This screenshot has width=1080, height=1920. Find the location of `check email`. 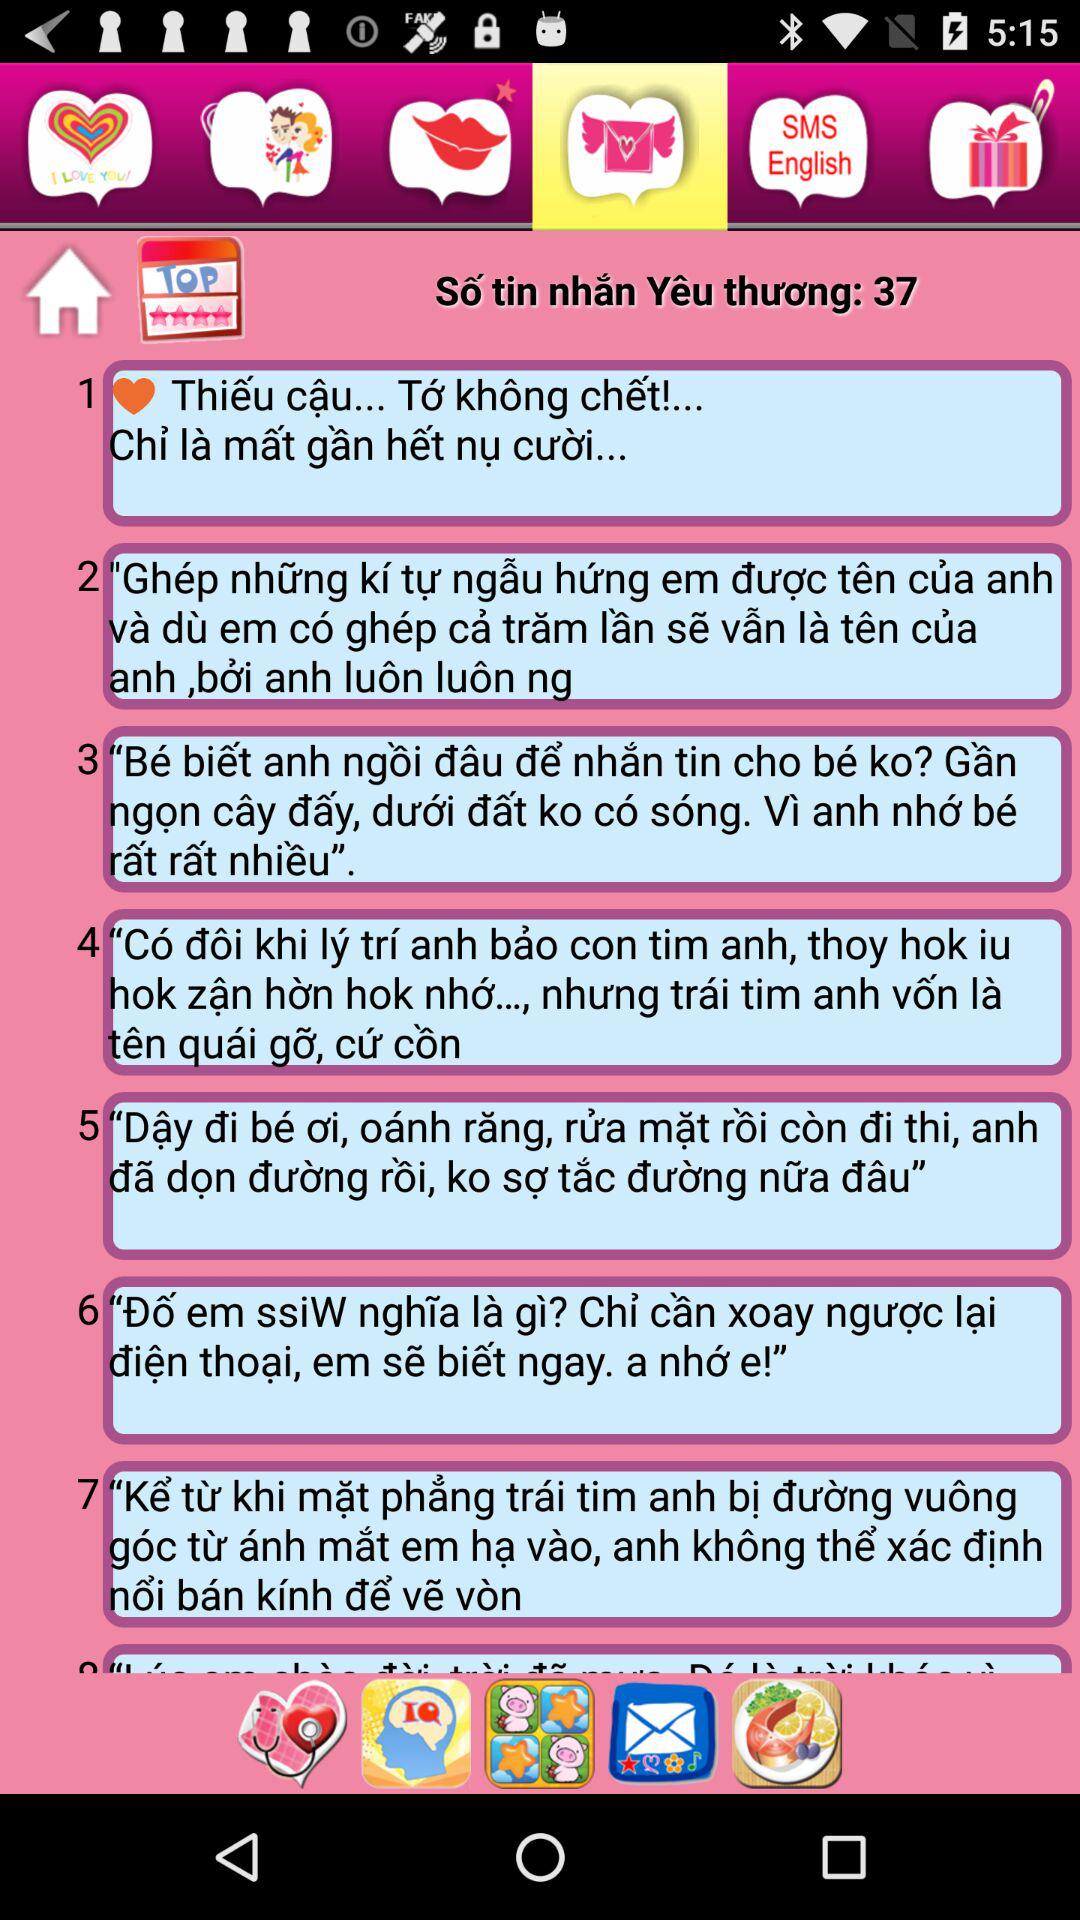

check email is located at coordinates (663, 1733).